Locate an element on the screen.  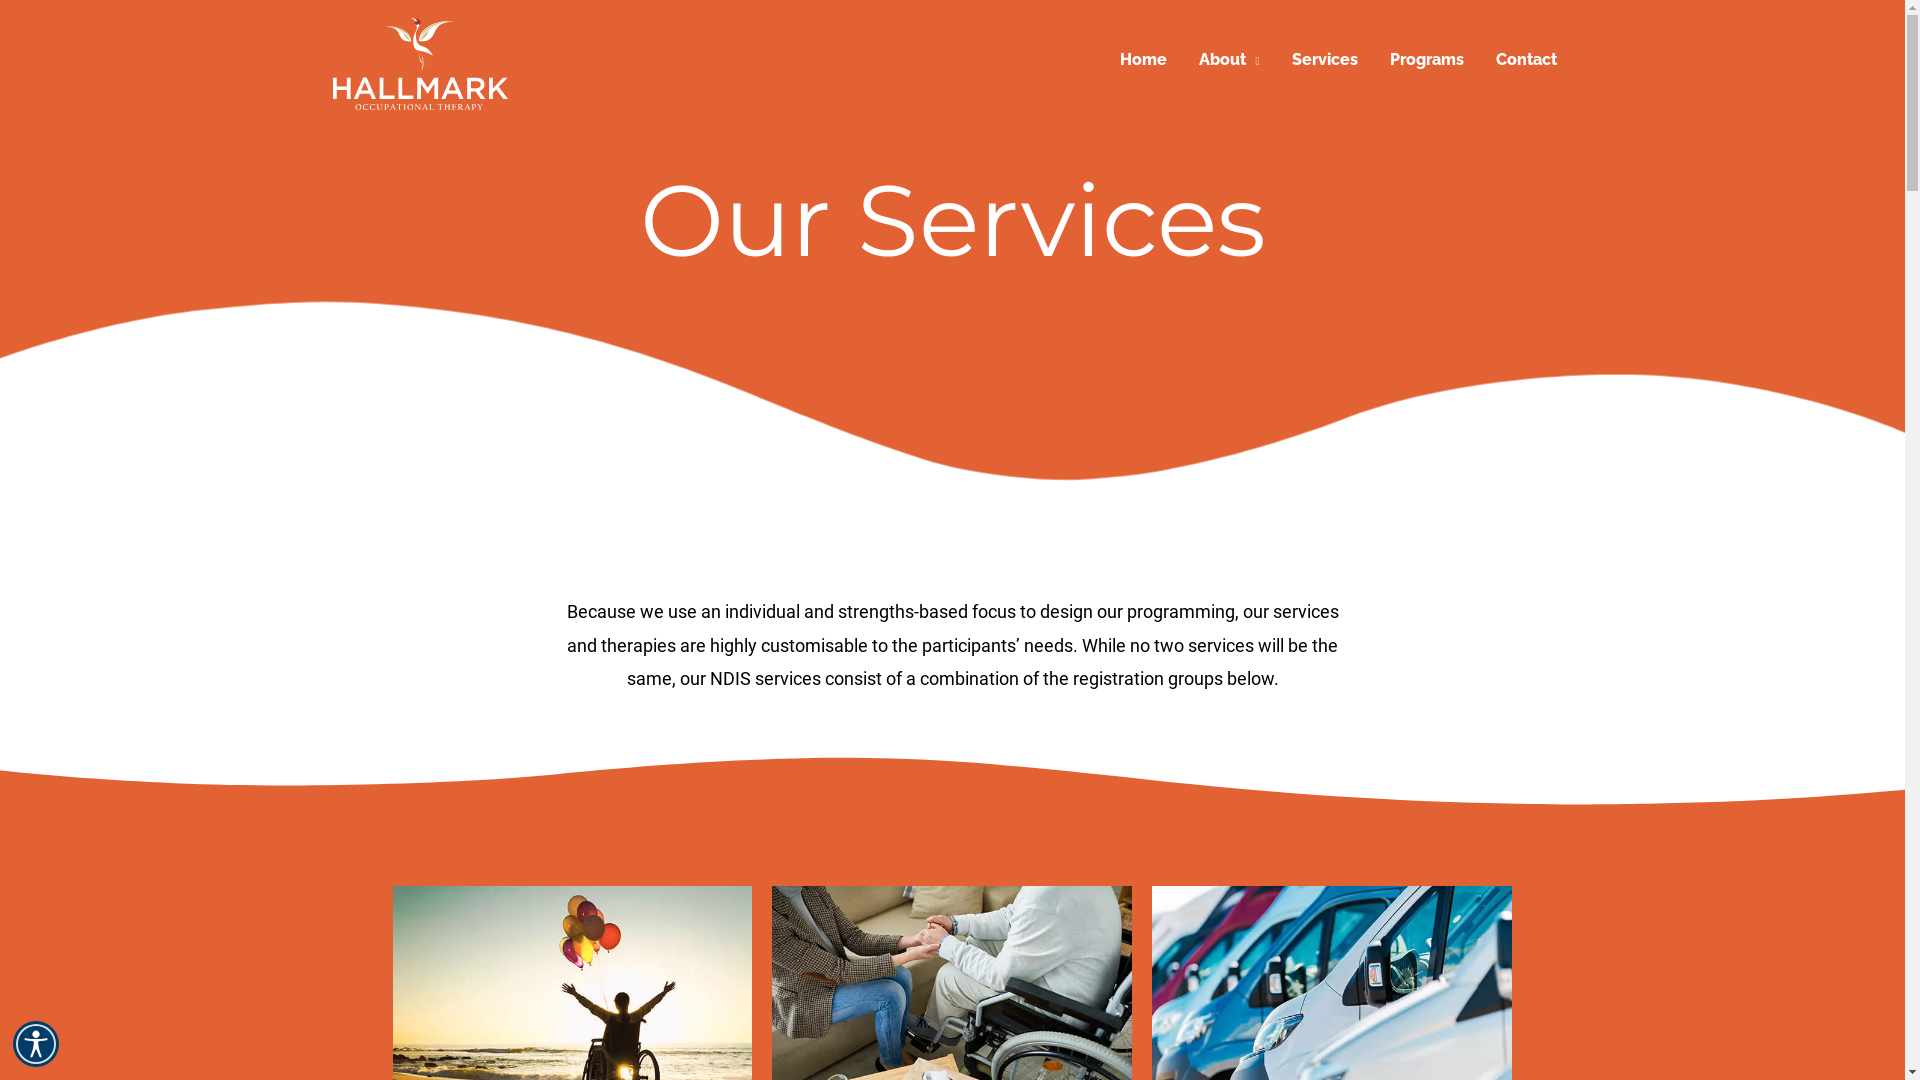
Home is located at coordinates (1144, 60).